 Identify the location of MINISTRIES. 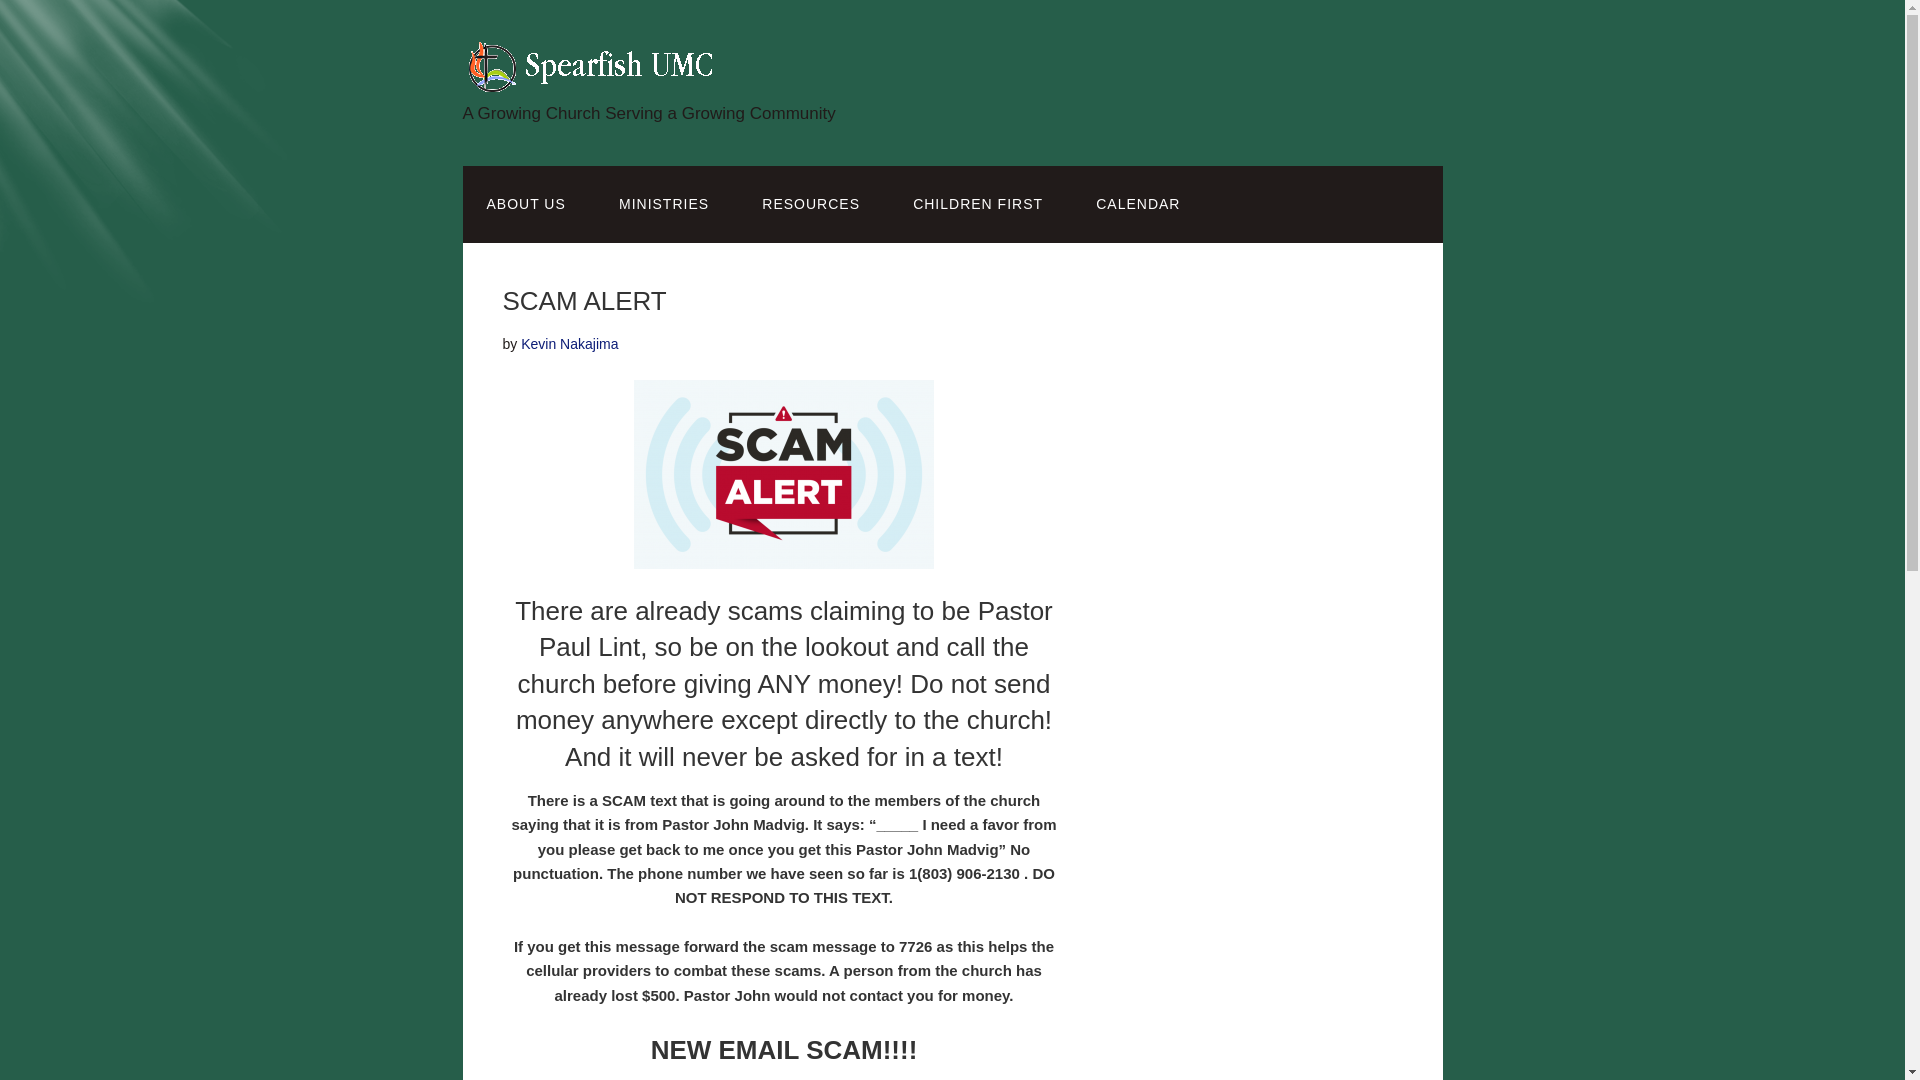
(664, 204).